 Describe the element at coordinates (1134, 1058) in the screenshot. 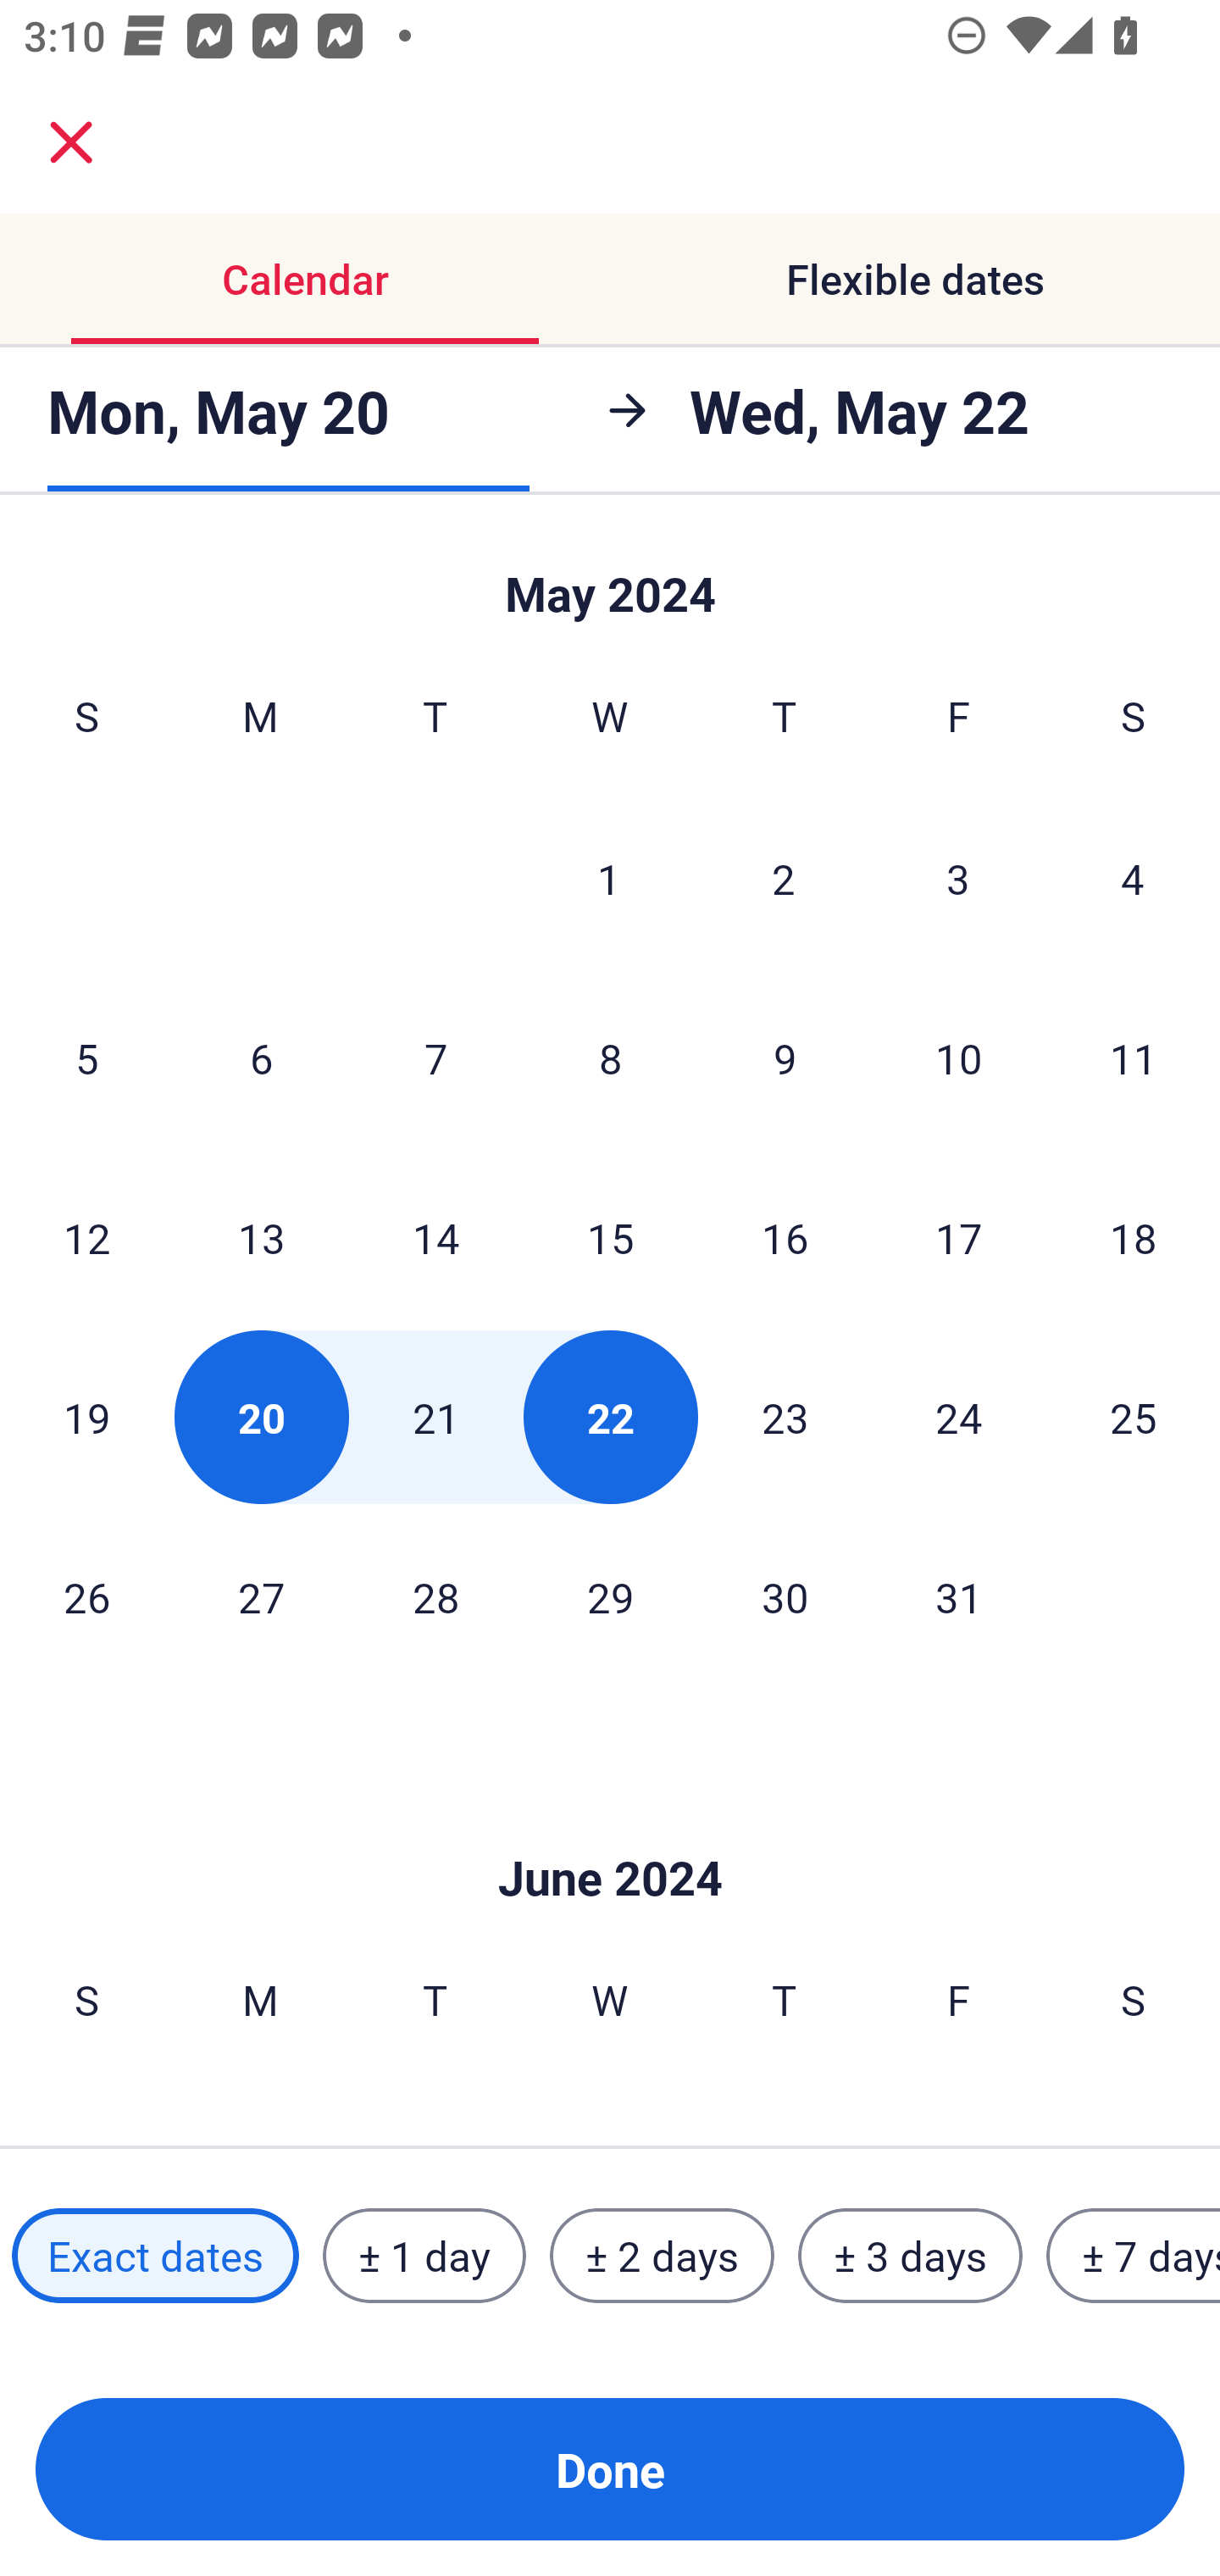

I see `11 Saturday, May 11, 2024` at that location.